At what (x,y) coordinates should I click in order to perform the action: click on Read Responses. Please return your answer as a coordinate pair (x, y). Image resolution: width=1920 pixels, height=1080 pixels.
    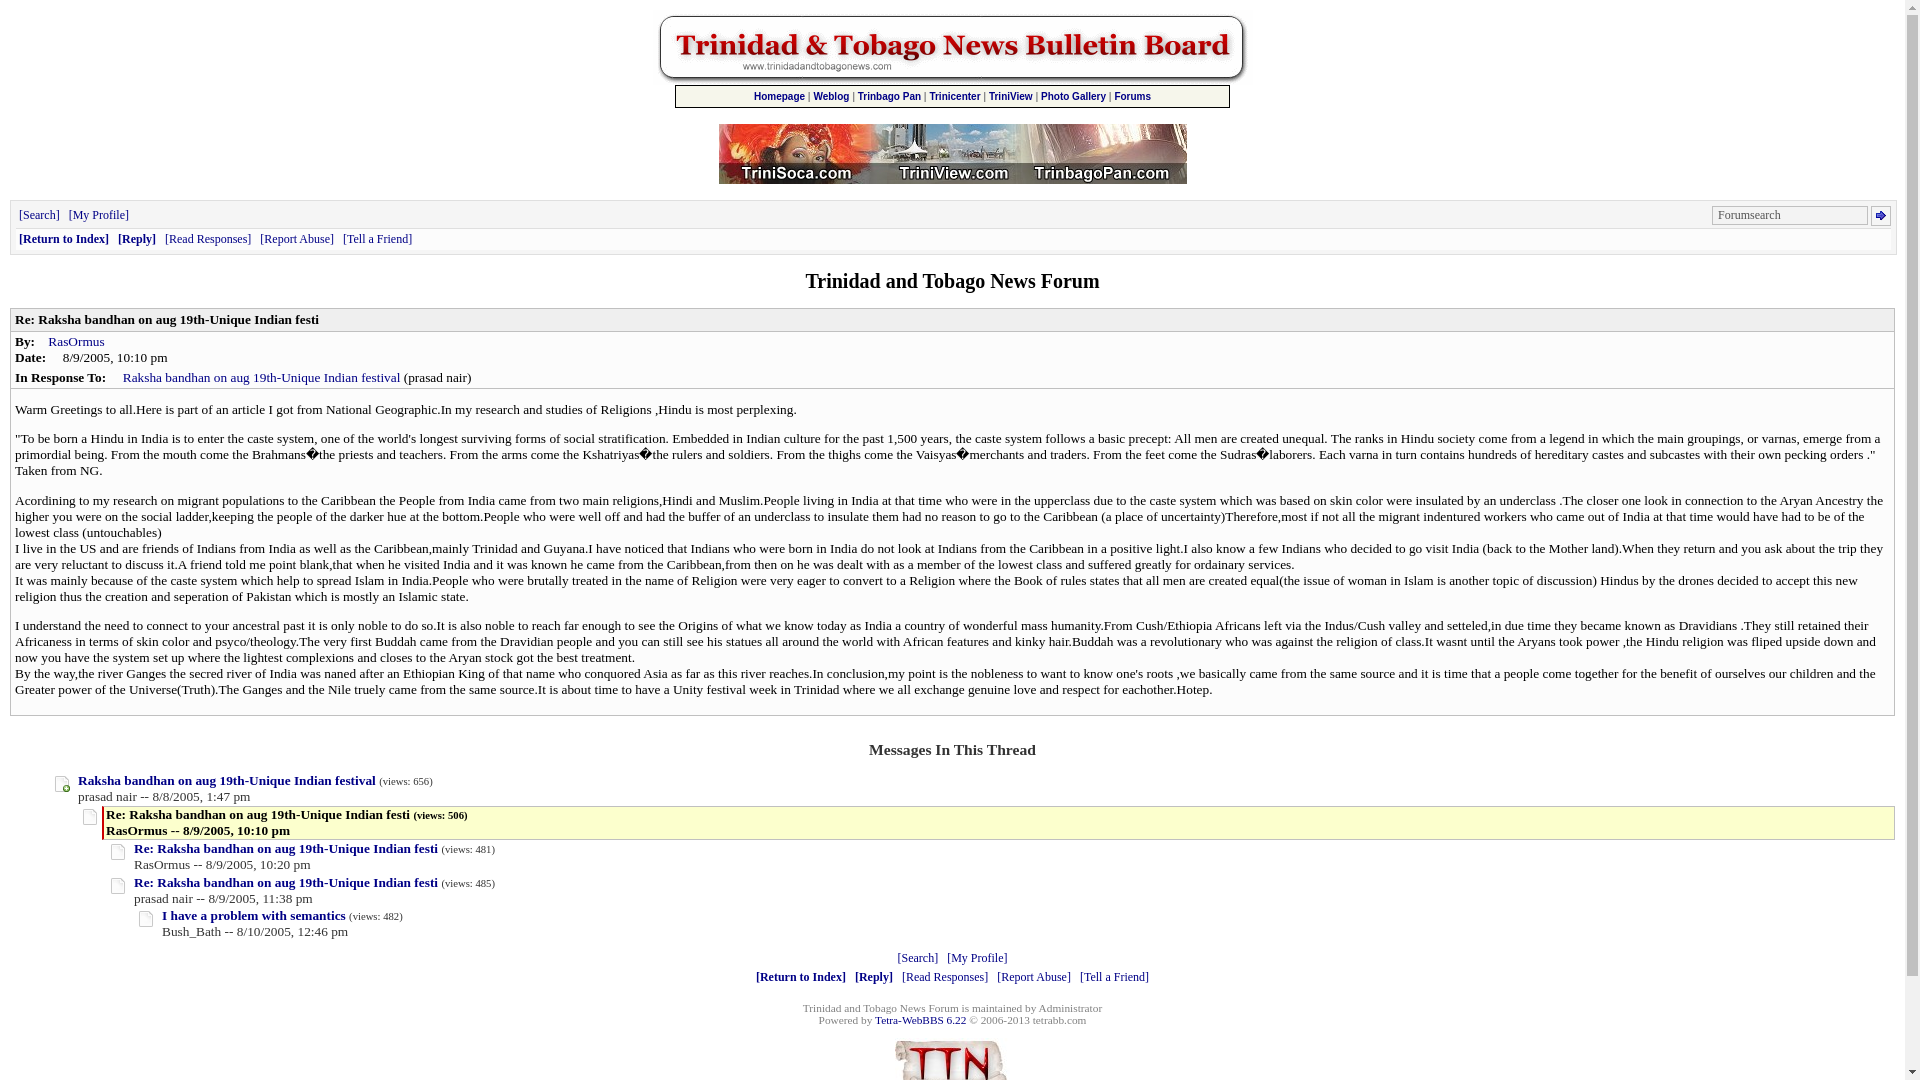
    Looking at the image, I should click on (208, 239).